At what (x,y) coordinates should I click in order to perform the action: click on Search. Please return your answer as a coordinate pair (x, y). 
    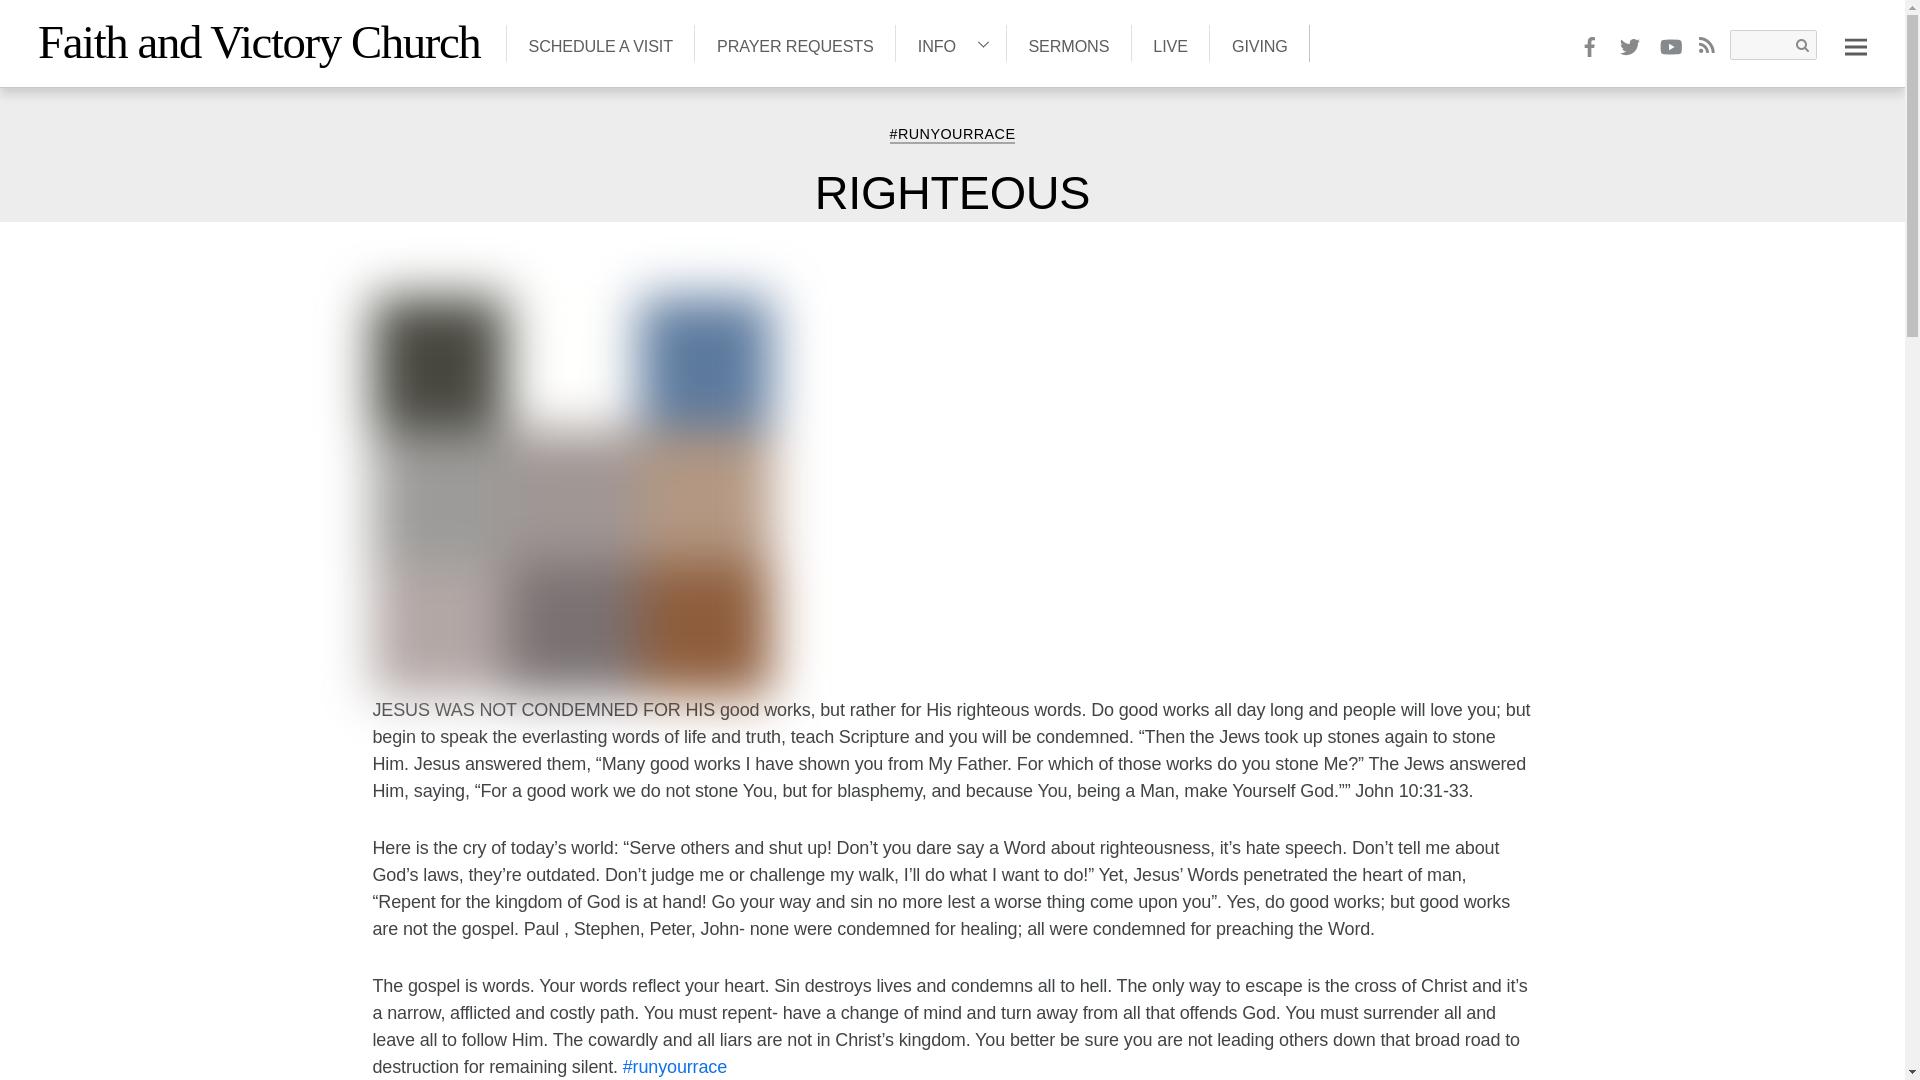
    Looking at the image, I should click on (1772, 45).